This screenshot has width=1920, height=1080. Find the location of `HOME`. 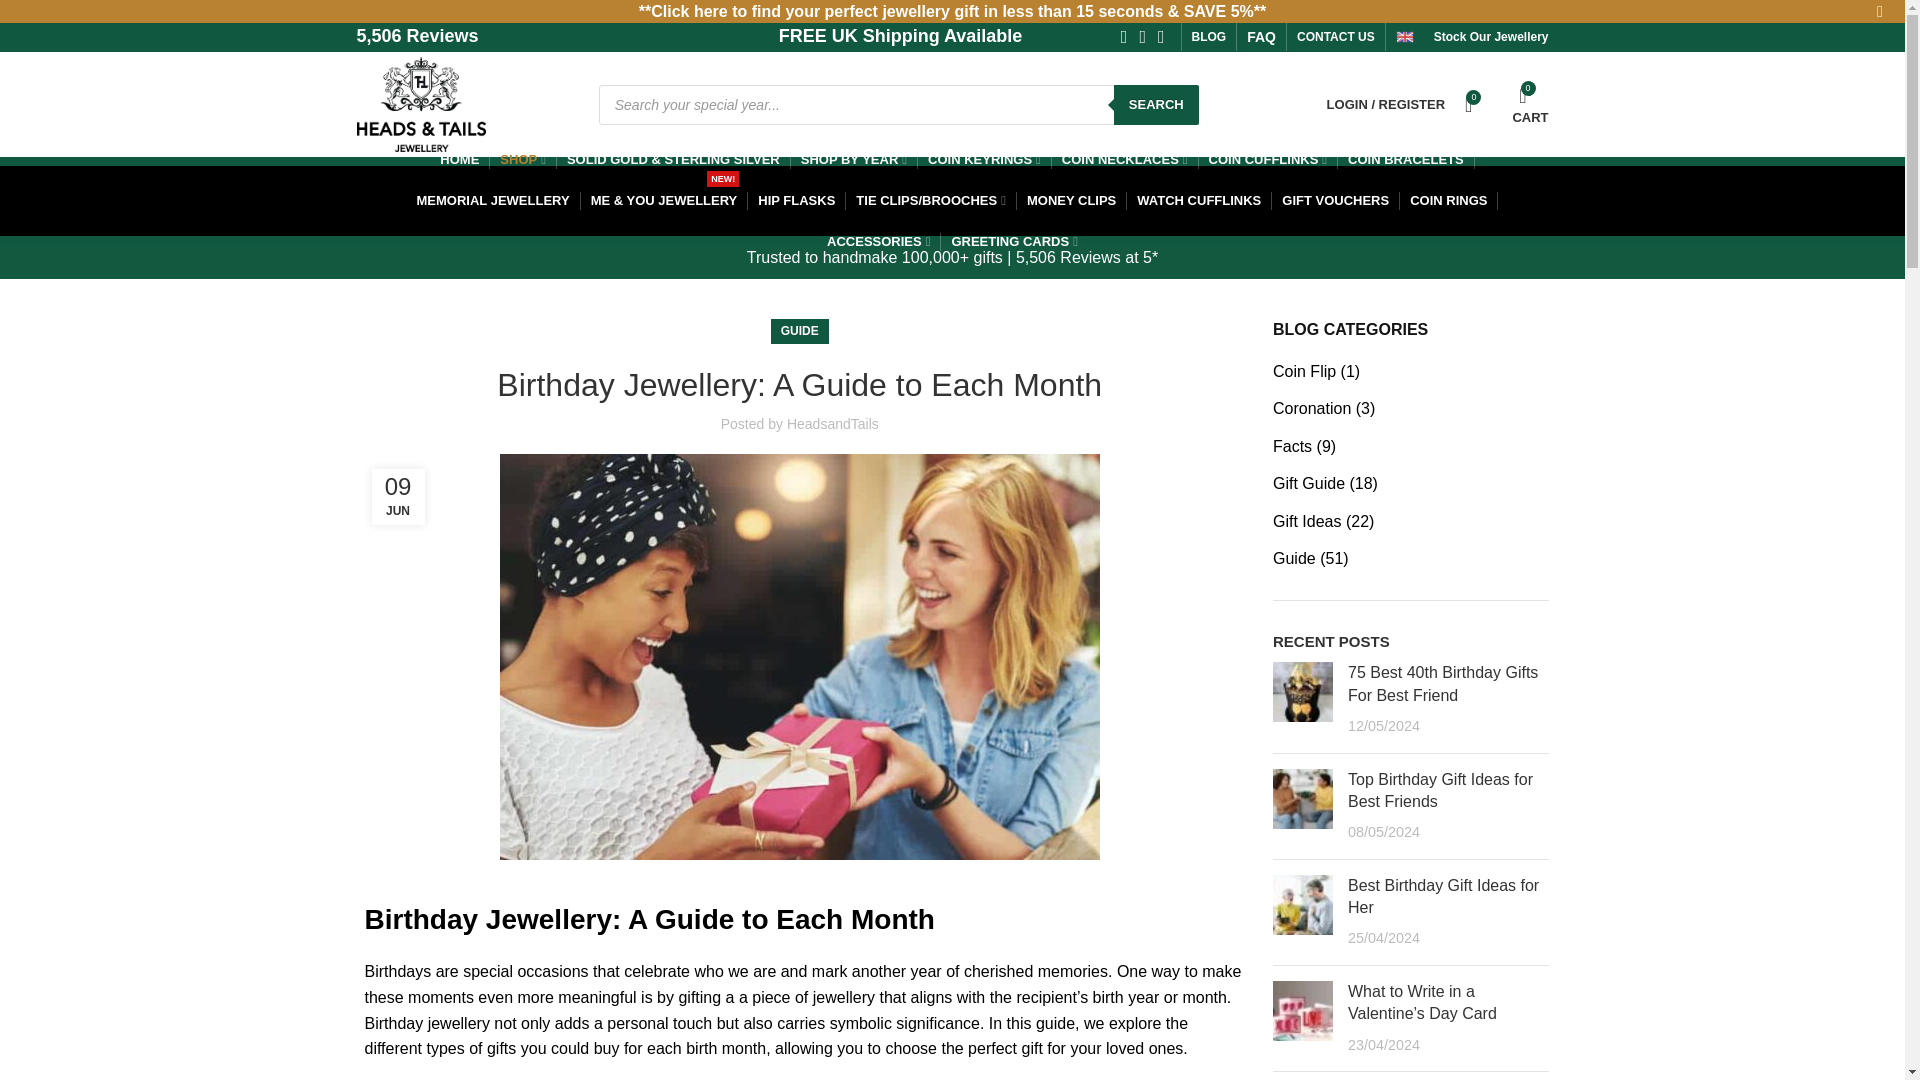

HOME is located at coordinates (1261, 37).